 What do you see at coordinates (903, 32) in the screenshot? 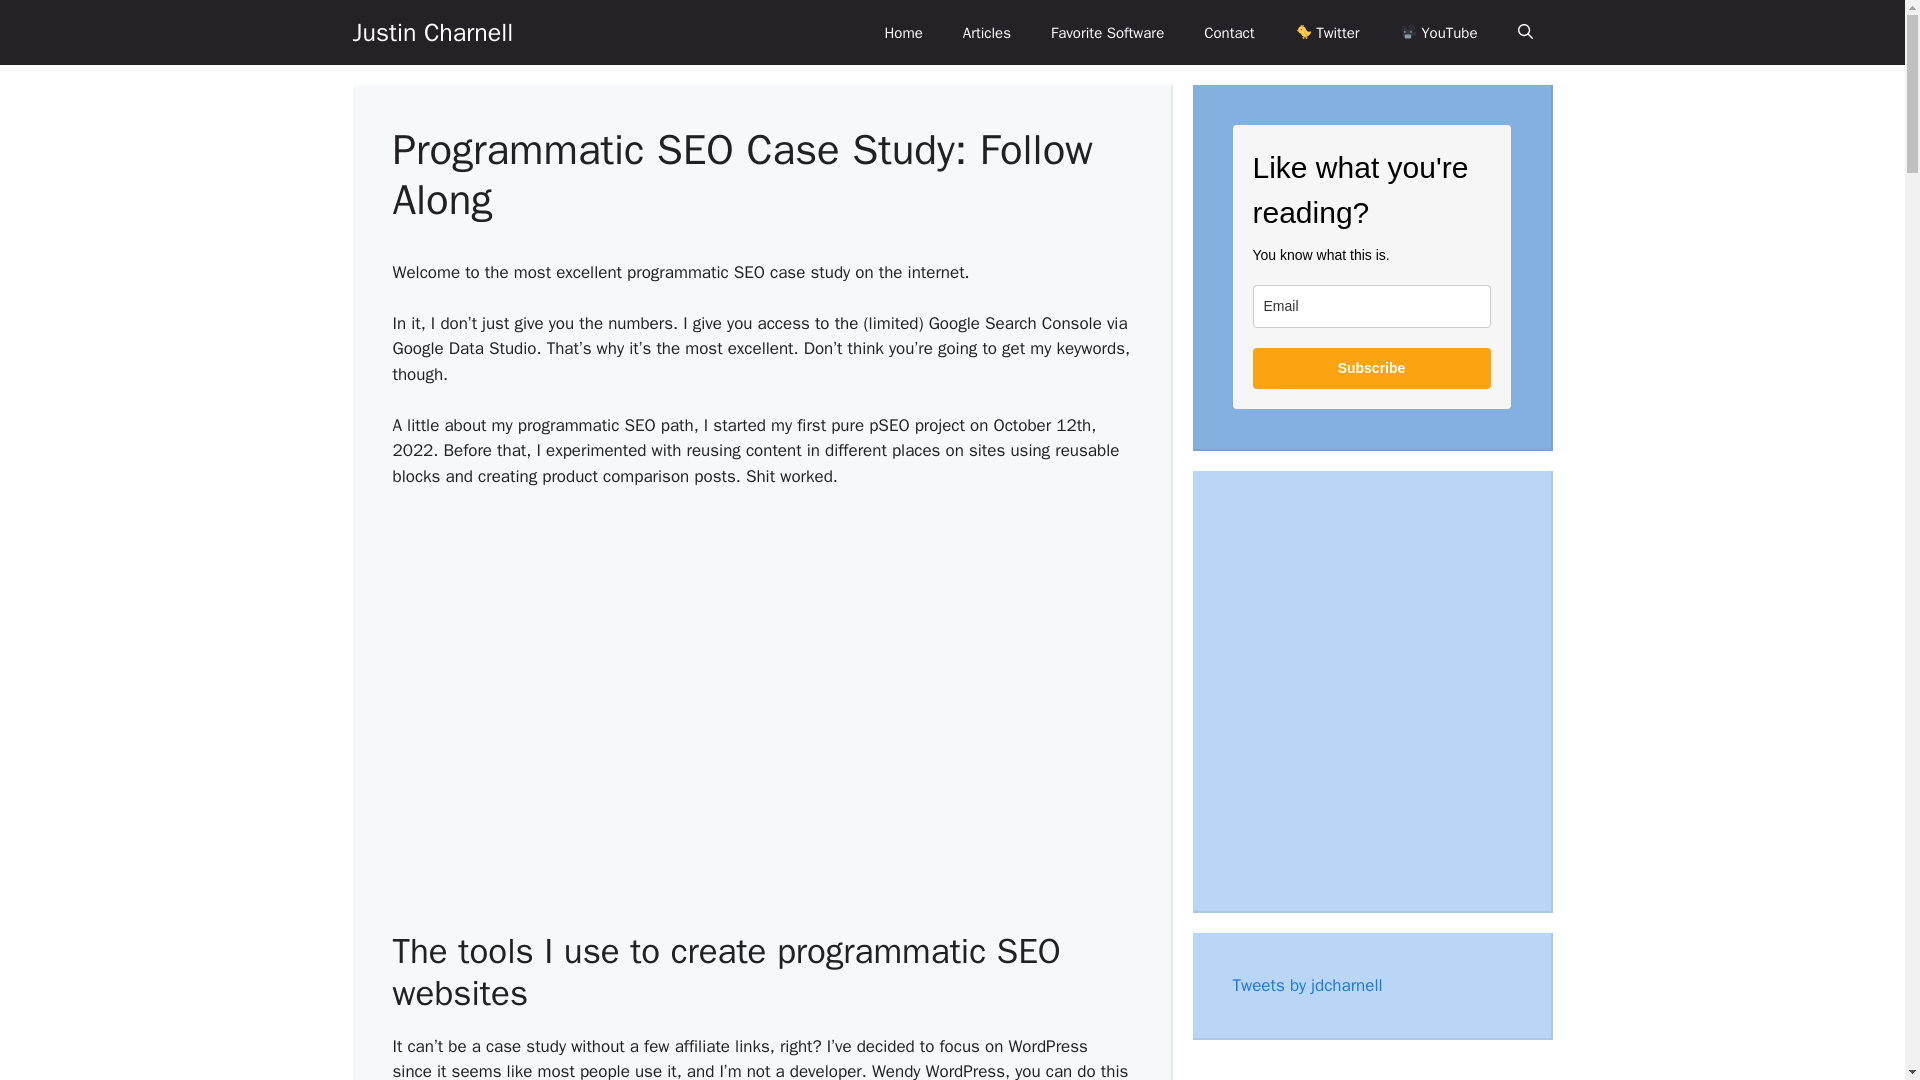
I see `Home` at bounding box center [903, 32].